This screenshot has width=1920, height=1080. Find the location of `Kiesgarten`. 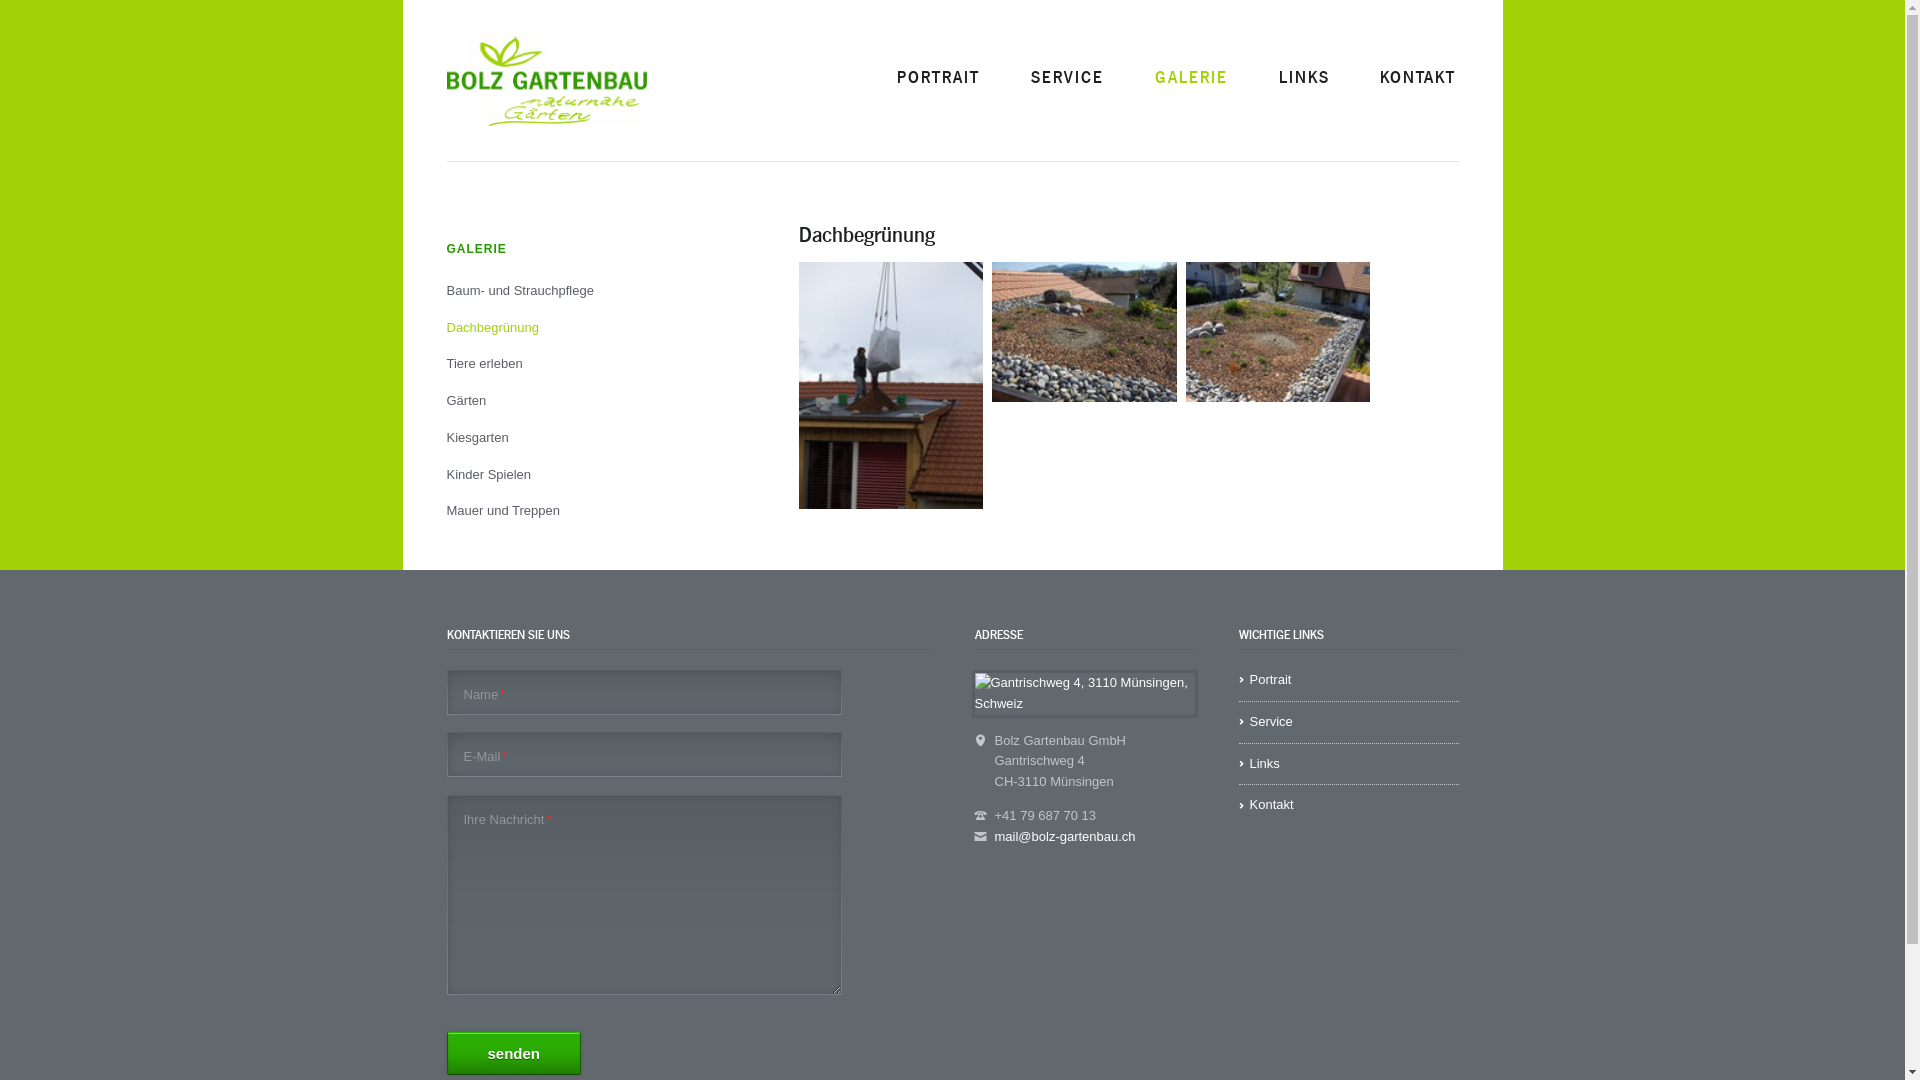

Kiesgarten is located at coordinates (578, 438).